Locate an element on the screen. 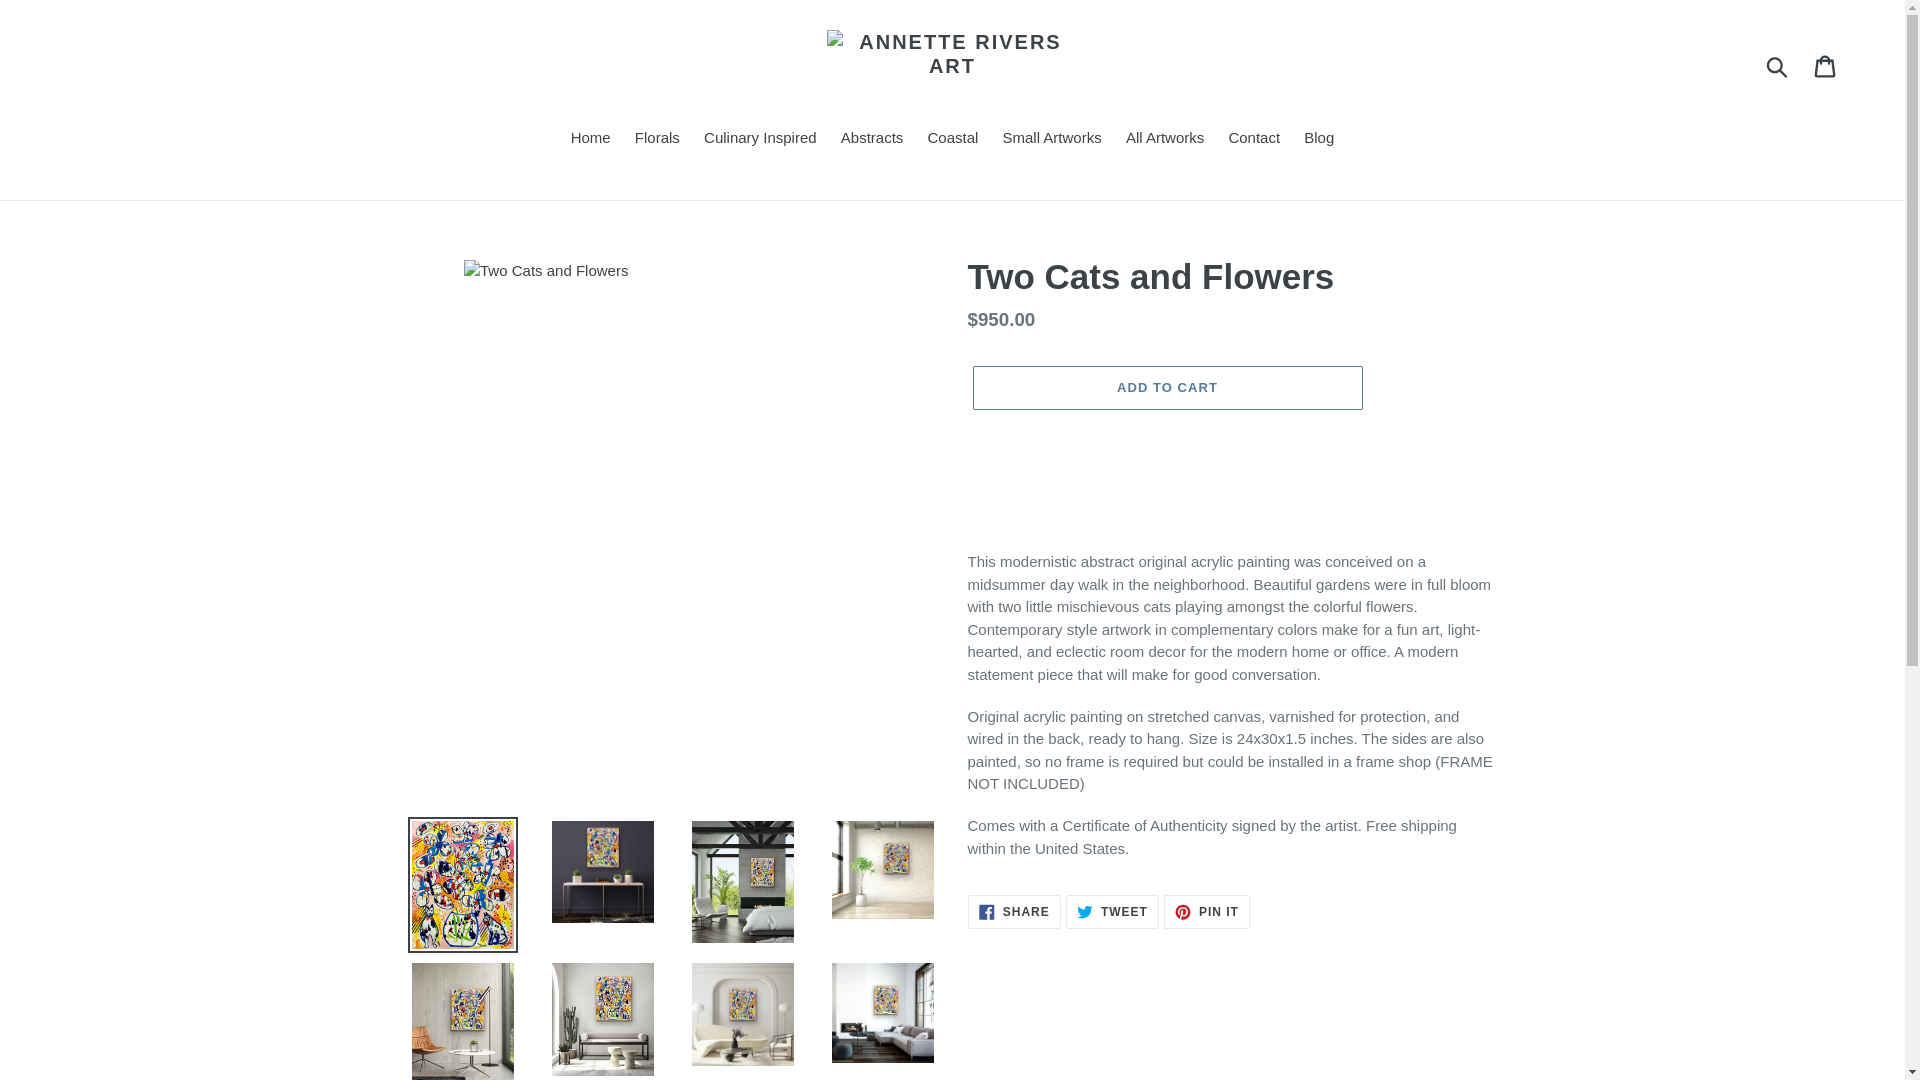 The image size is (1920, 1080). Cart is located at coordinates (1826, 66).